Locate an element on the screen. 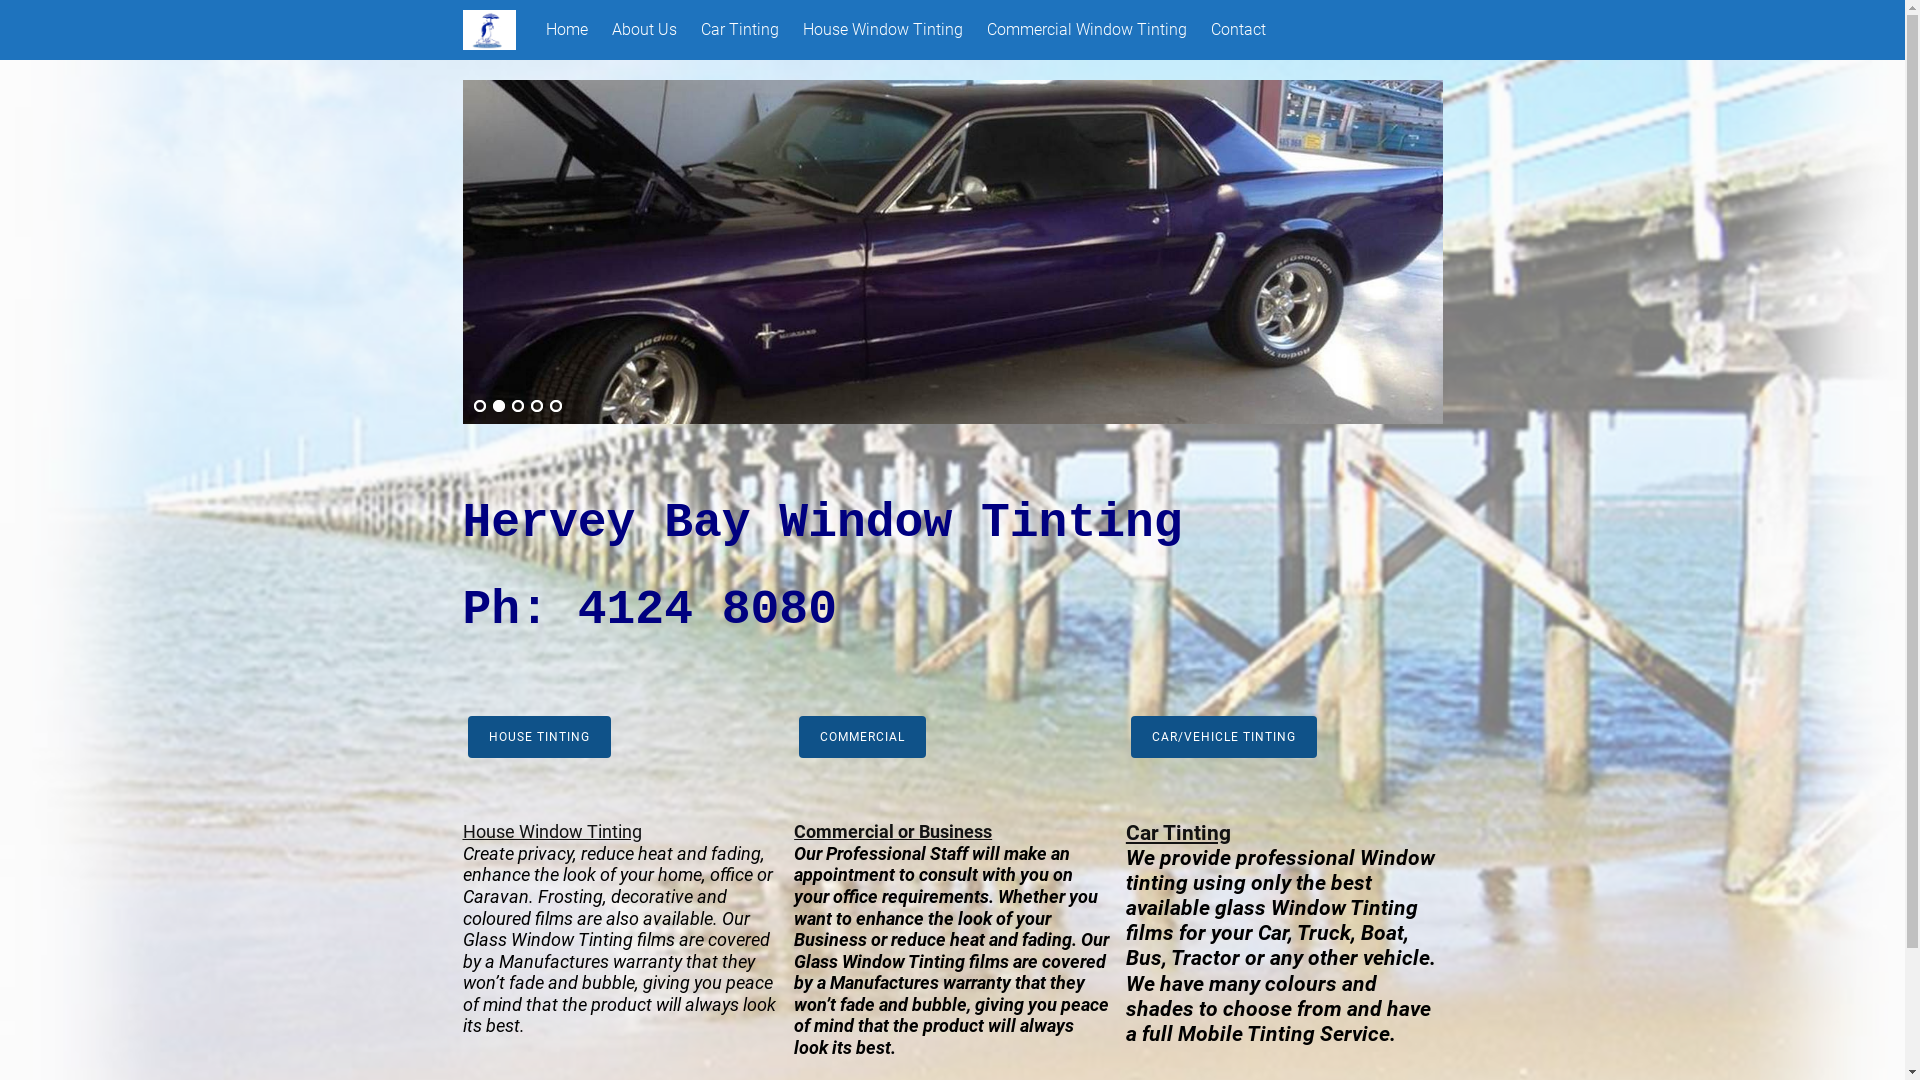  Car Tinting is located at coordinates (740, 30).